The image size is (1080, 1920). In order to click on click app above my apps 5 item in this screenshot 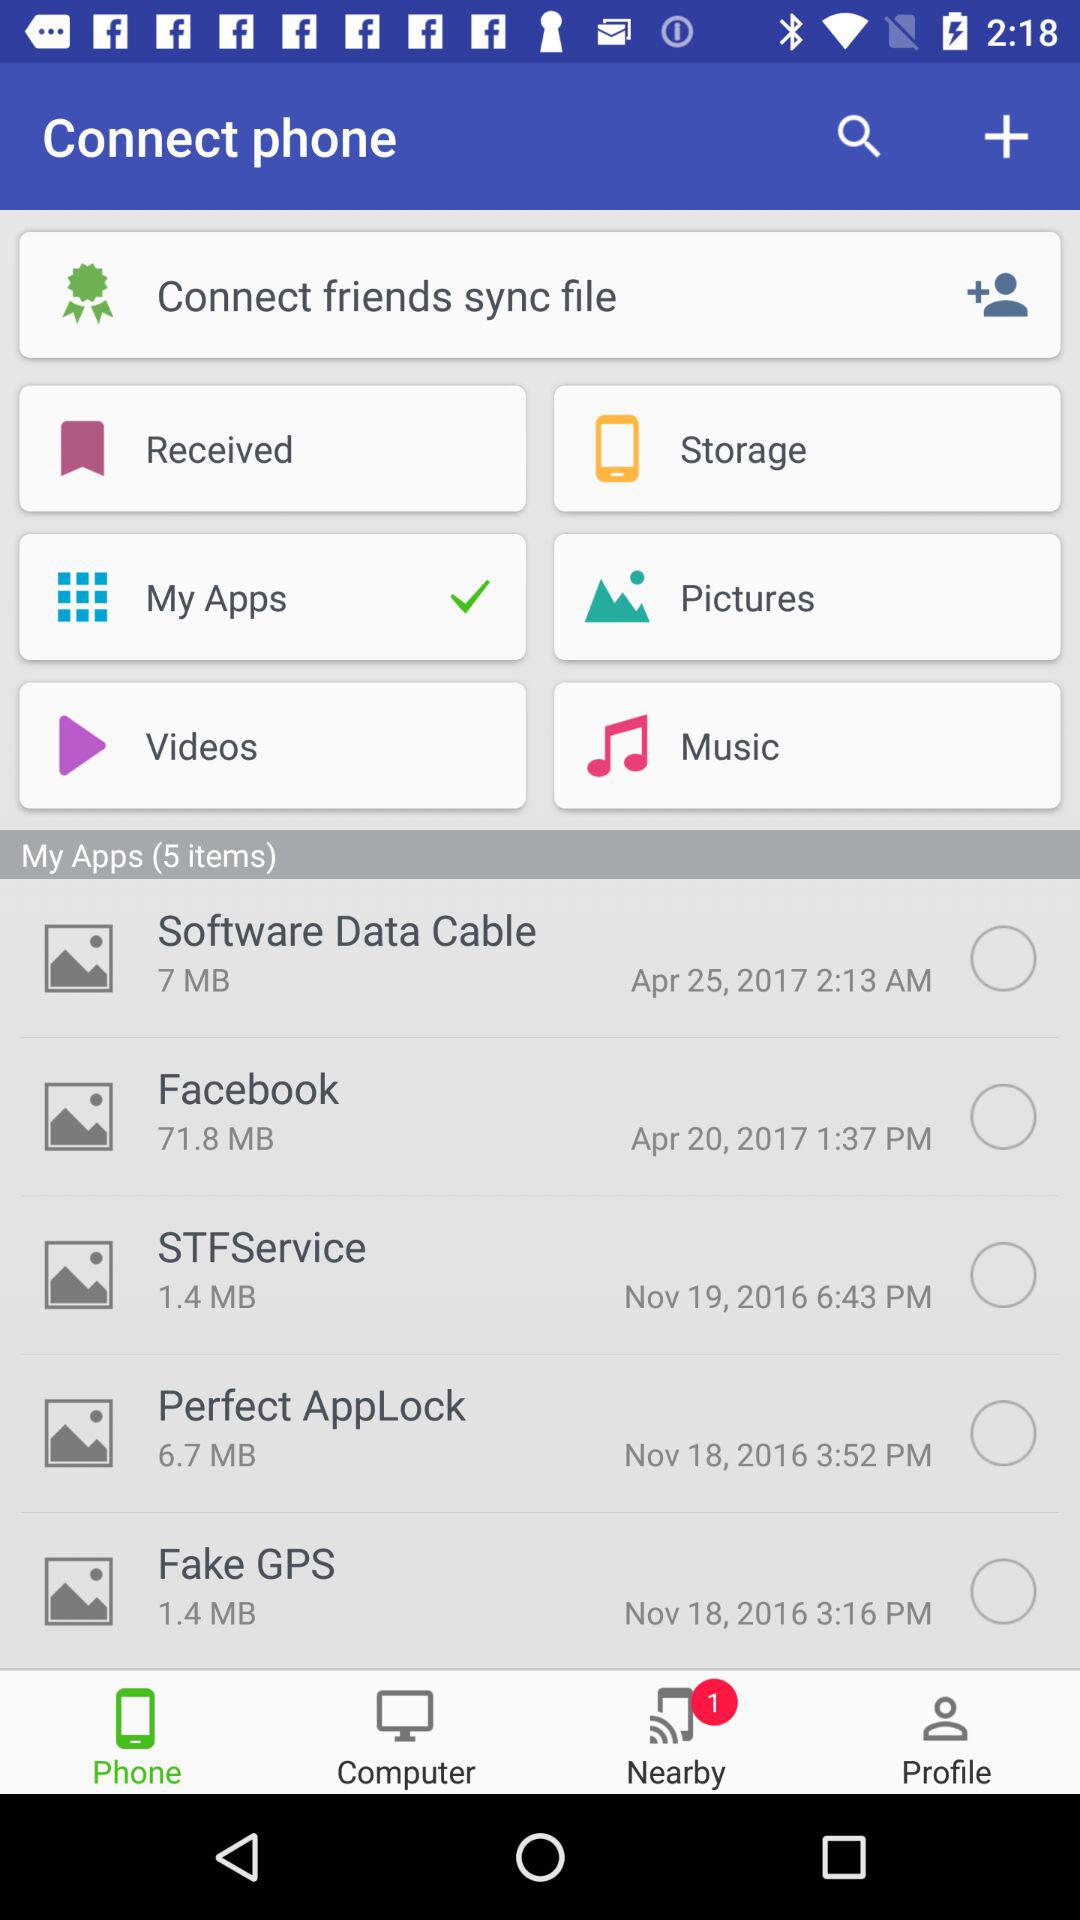, I will do `click(82, 745)`.